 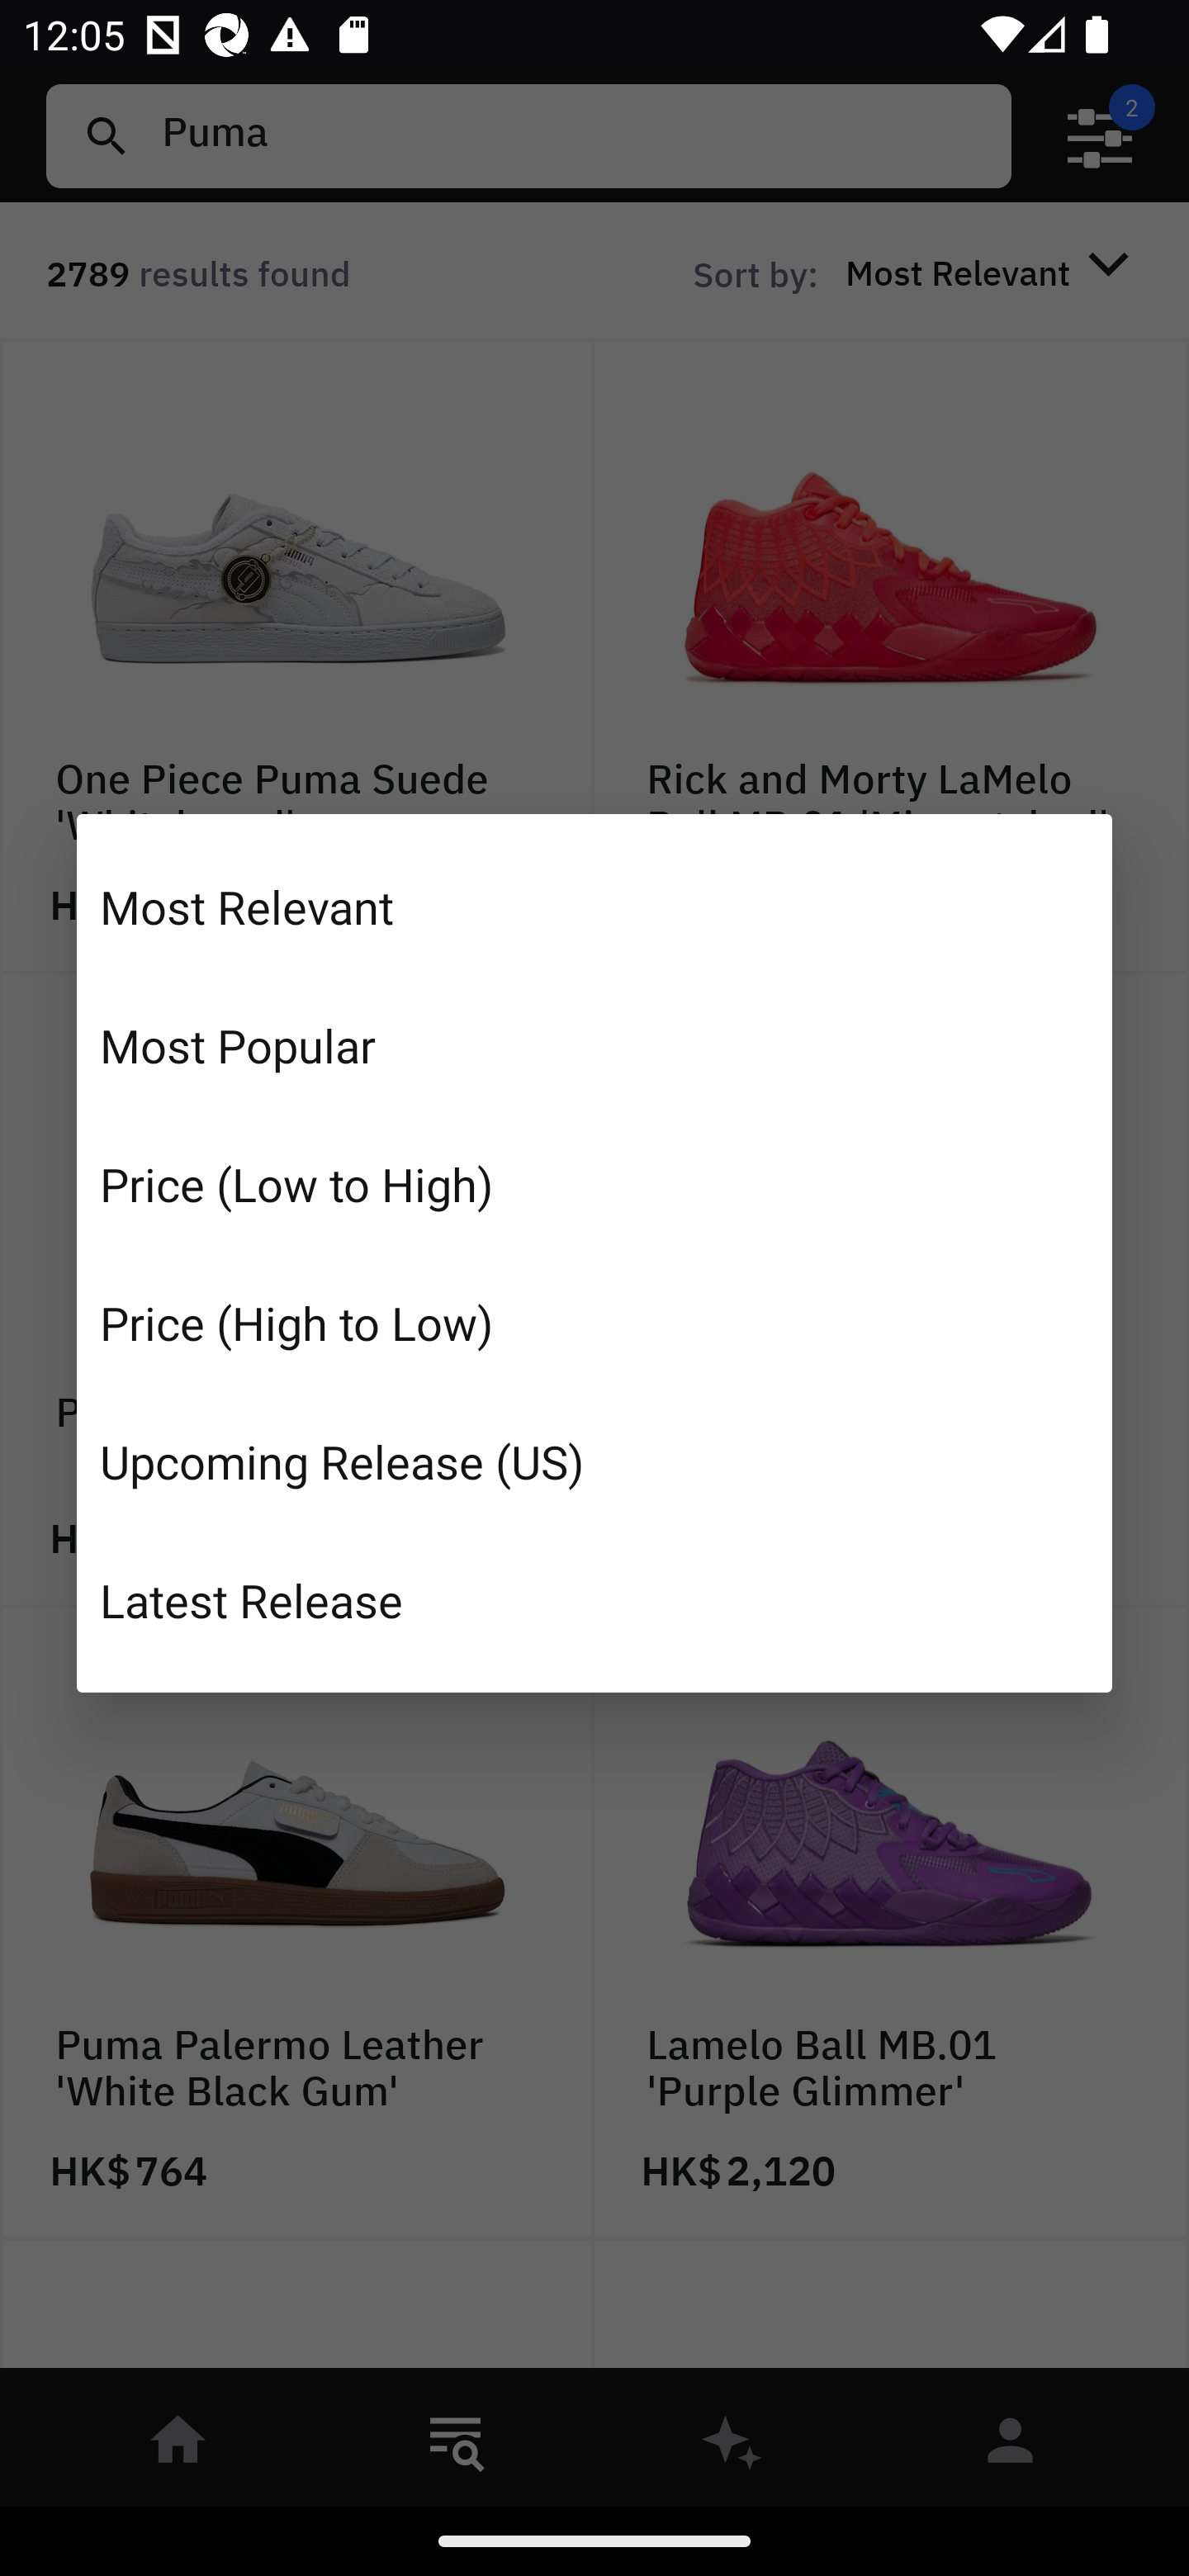 I want to click on Most Relevant, so click(x=594, y=907).